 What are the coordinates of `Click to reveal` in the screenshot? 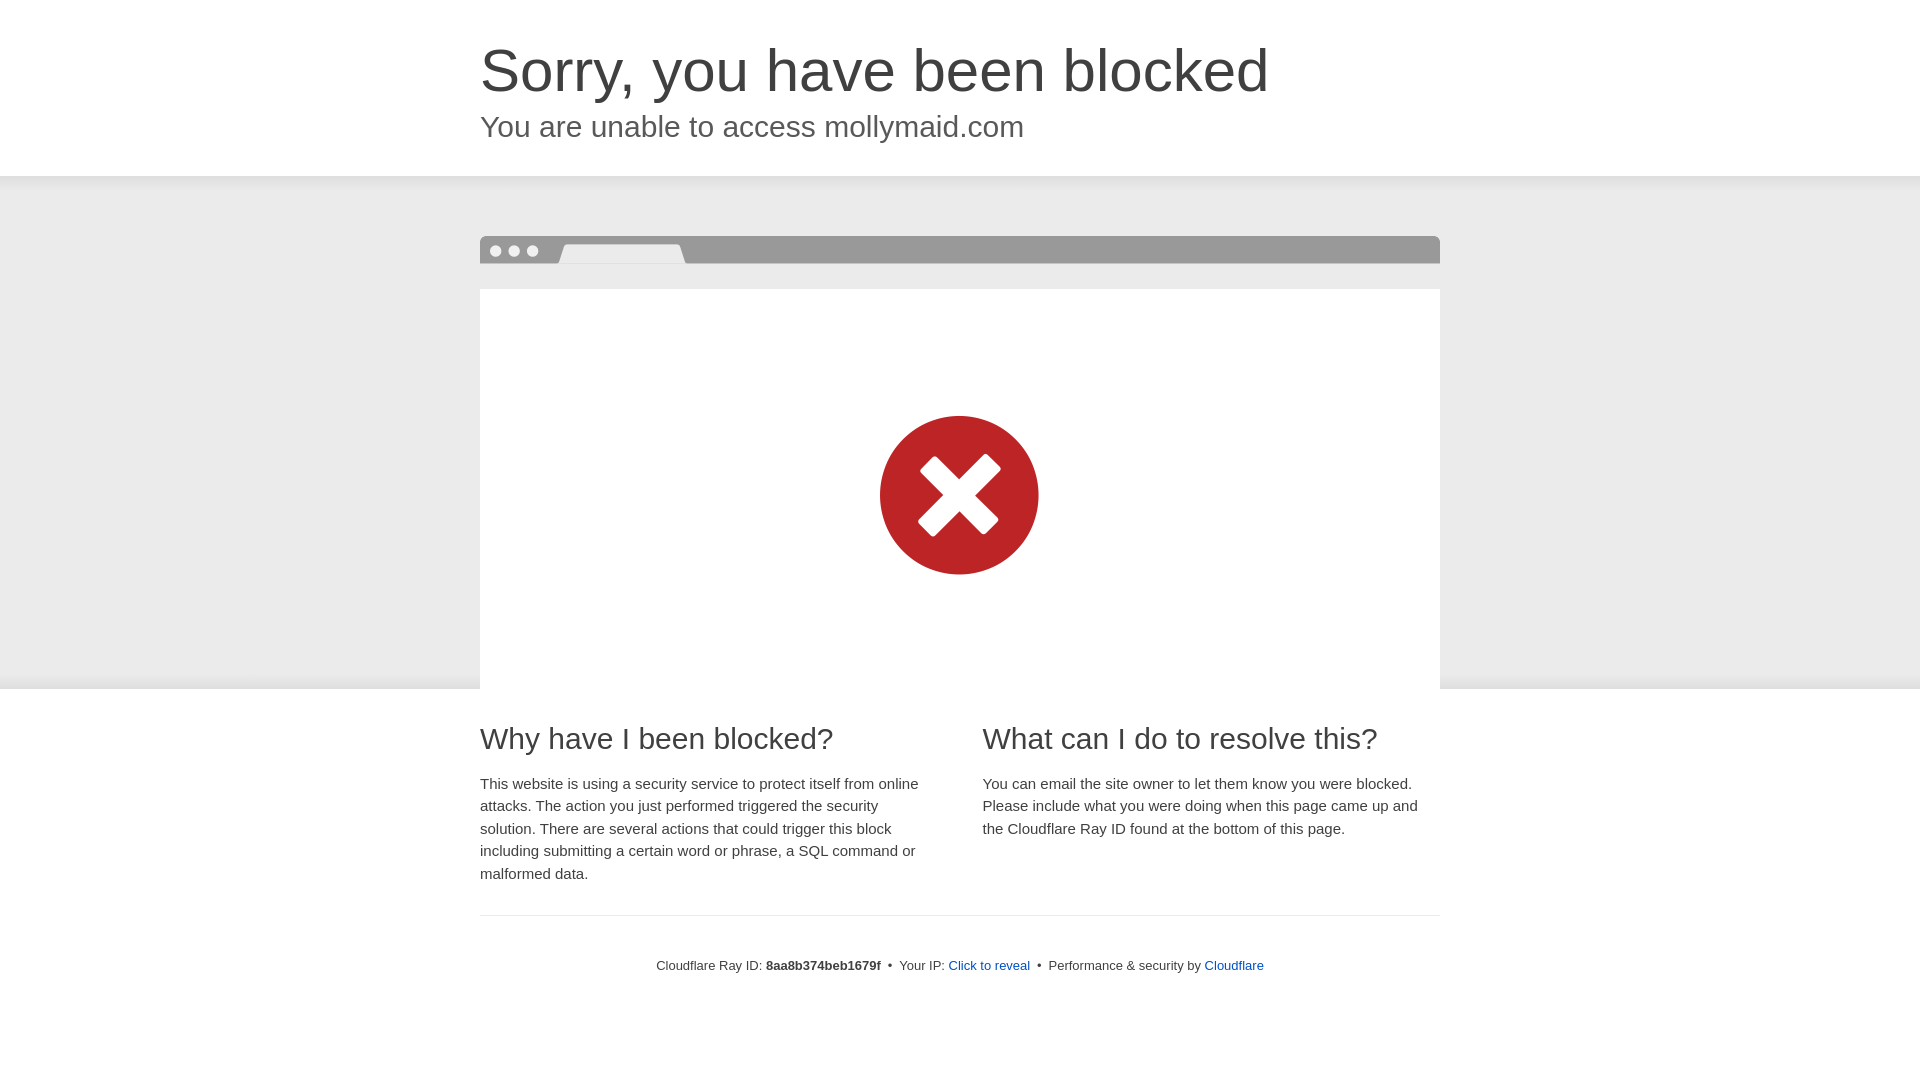 It's located at (990, 966).